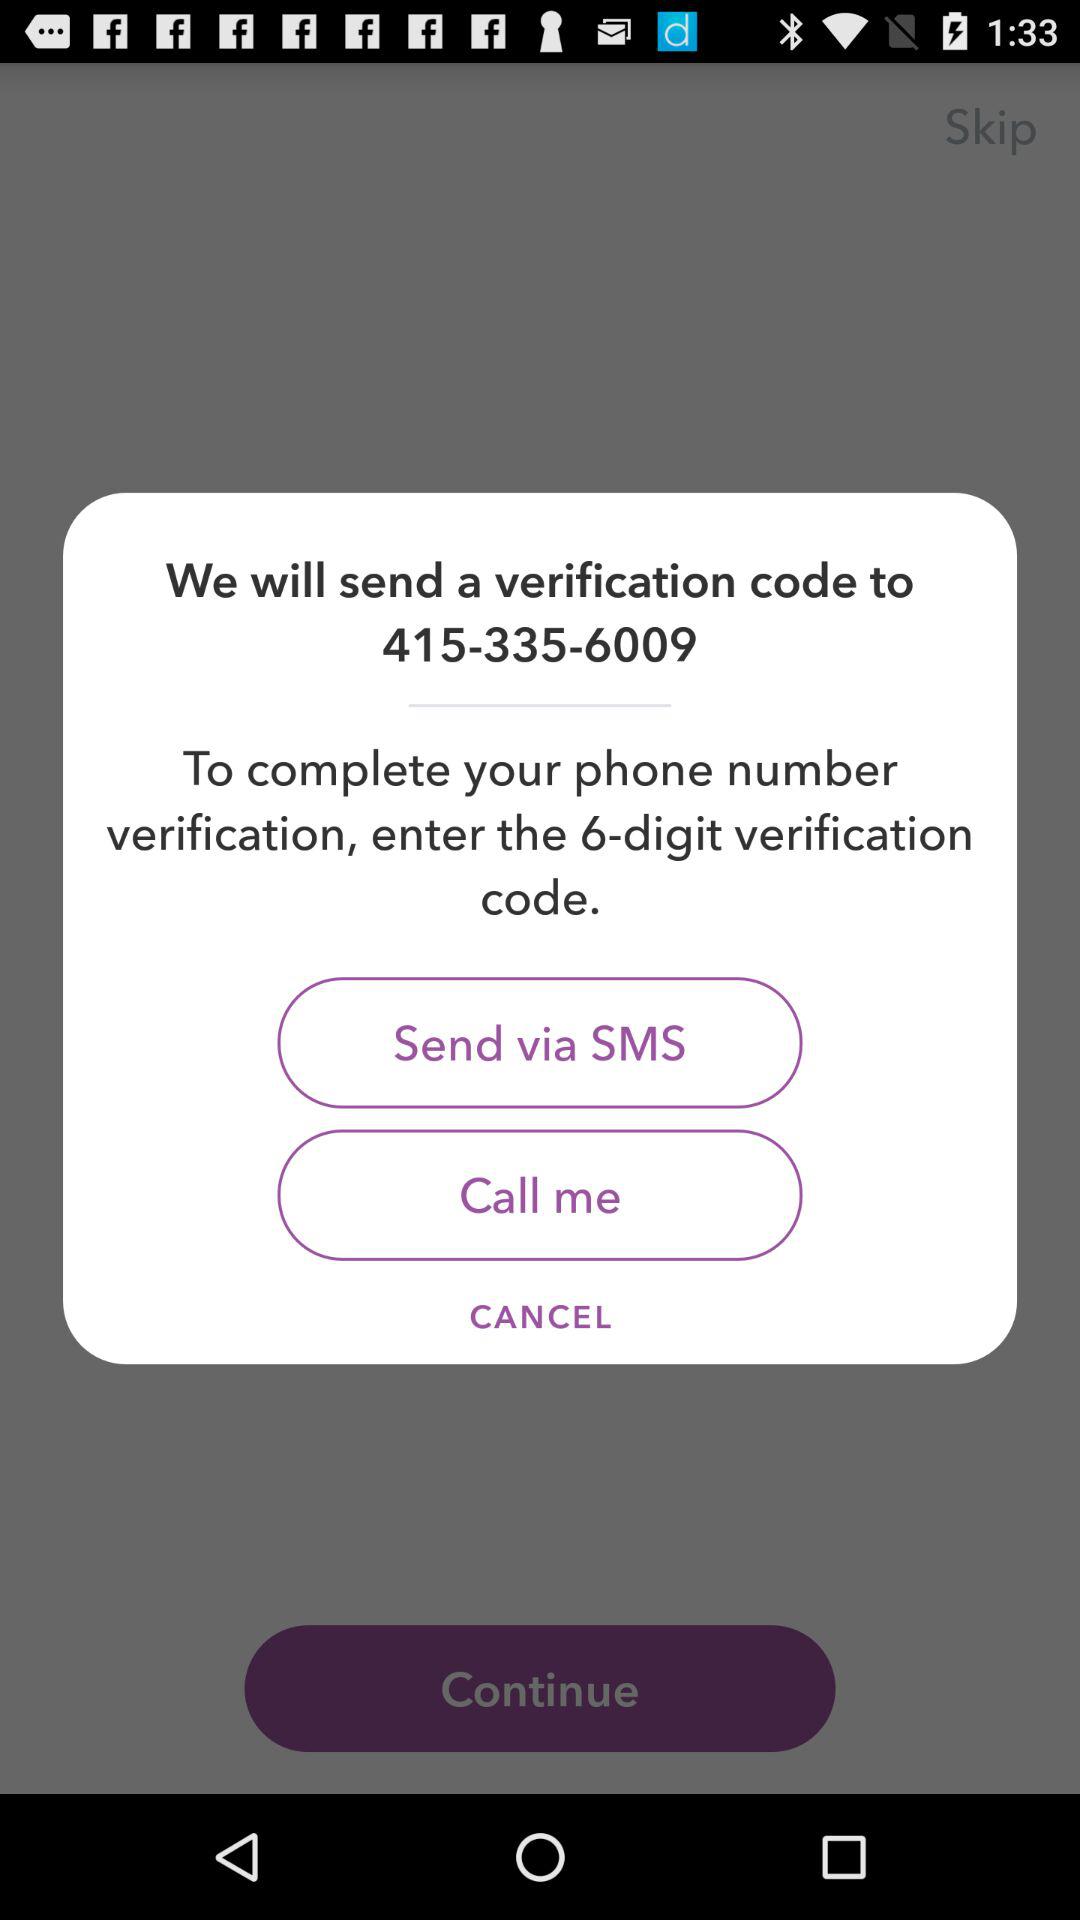 Image resolution: width=1080 pixels, height=1920 pixels. I want to click on turn off the item above call me icon, so click(540, 1042).